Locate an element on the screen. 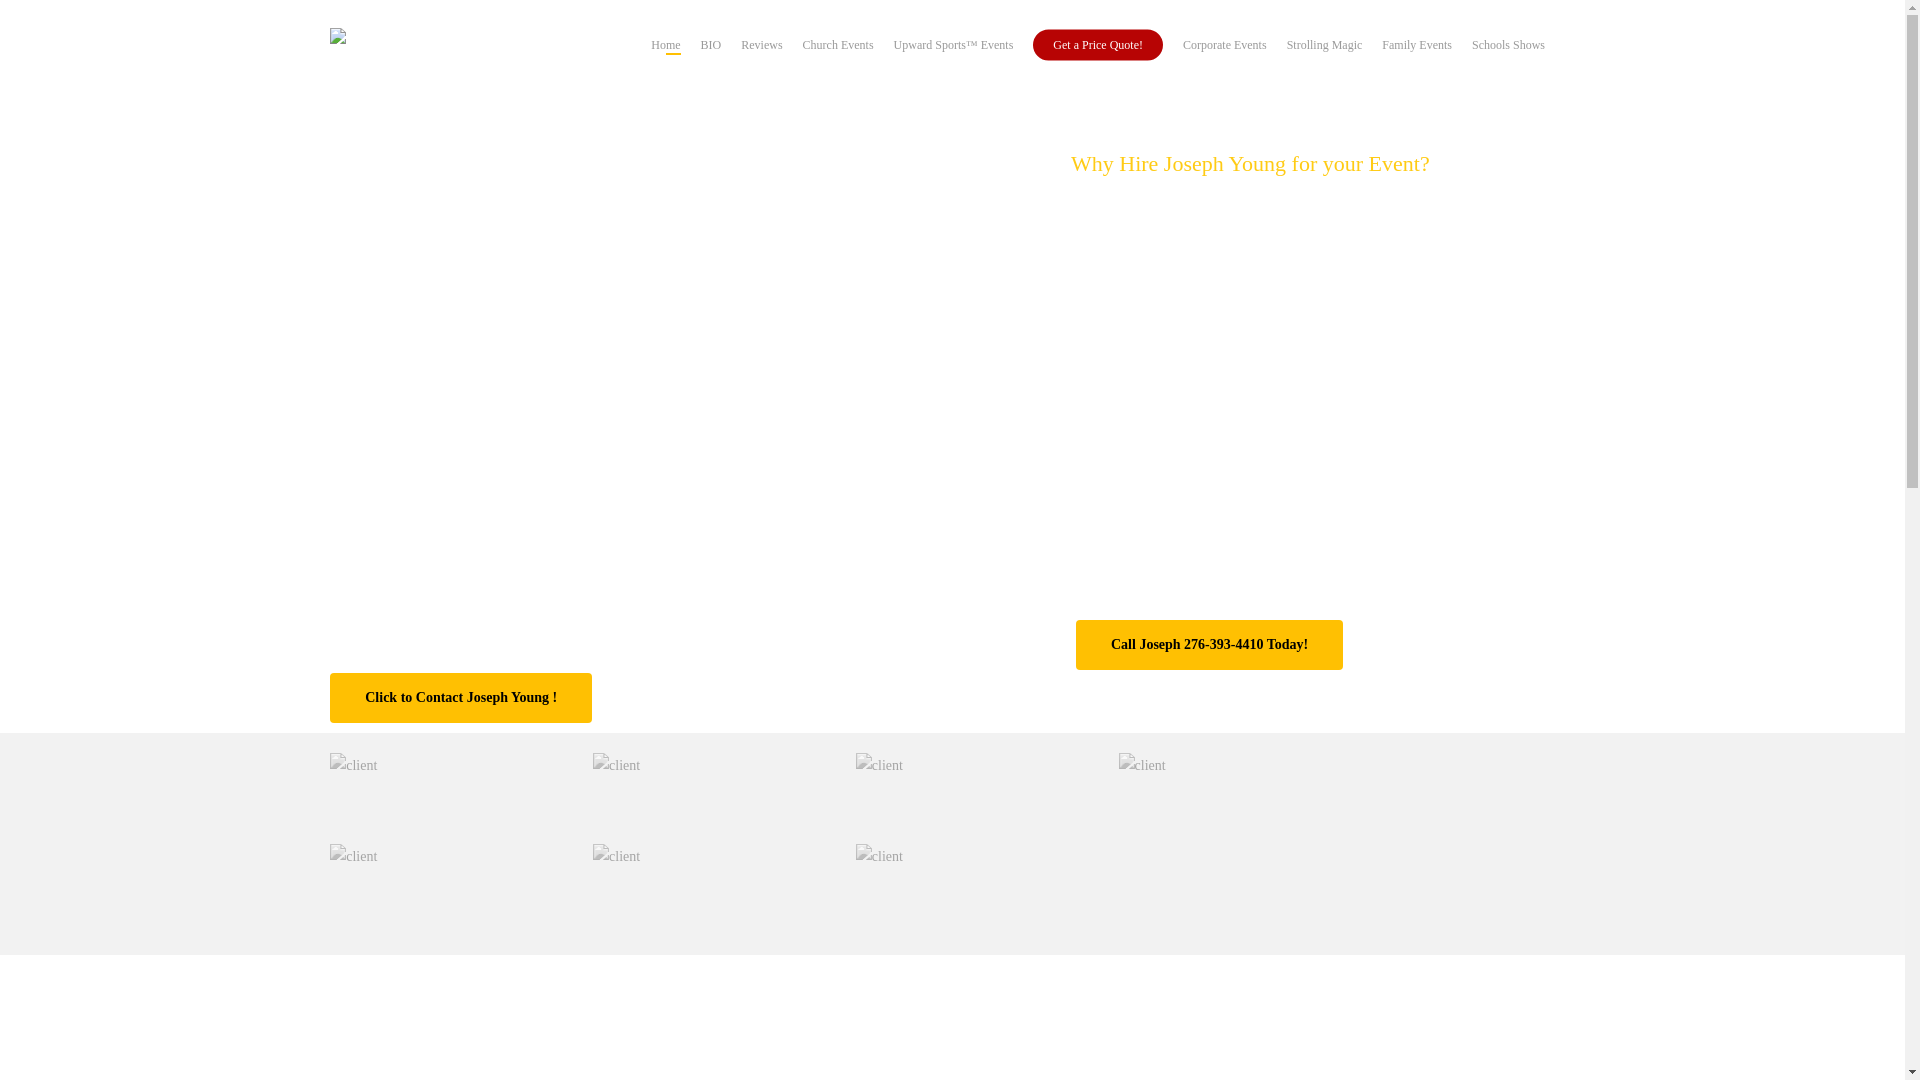 The height and width of the screenshot is (1080, 1920). BIO is located at coordinates (710, 44).